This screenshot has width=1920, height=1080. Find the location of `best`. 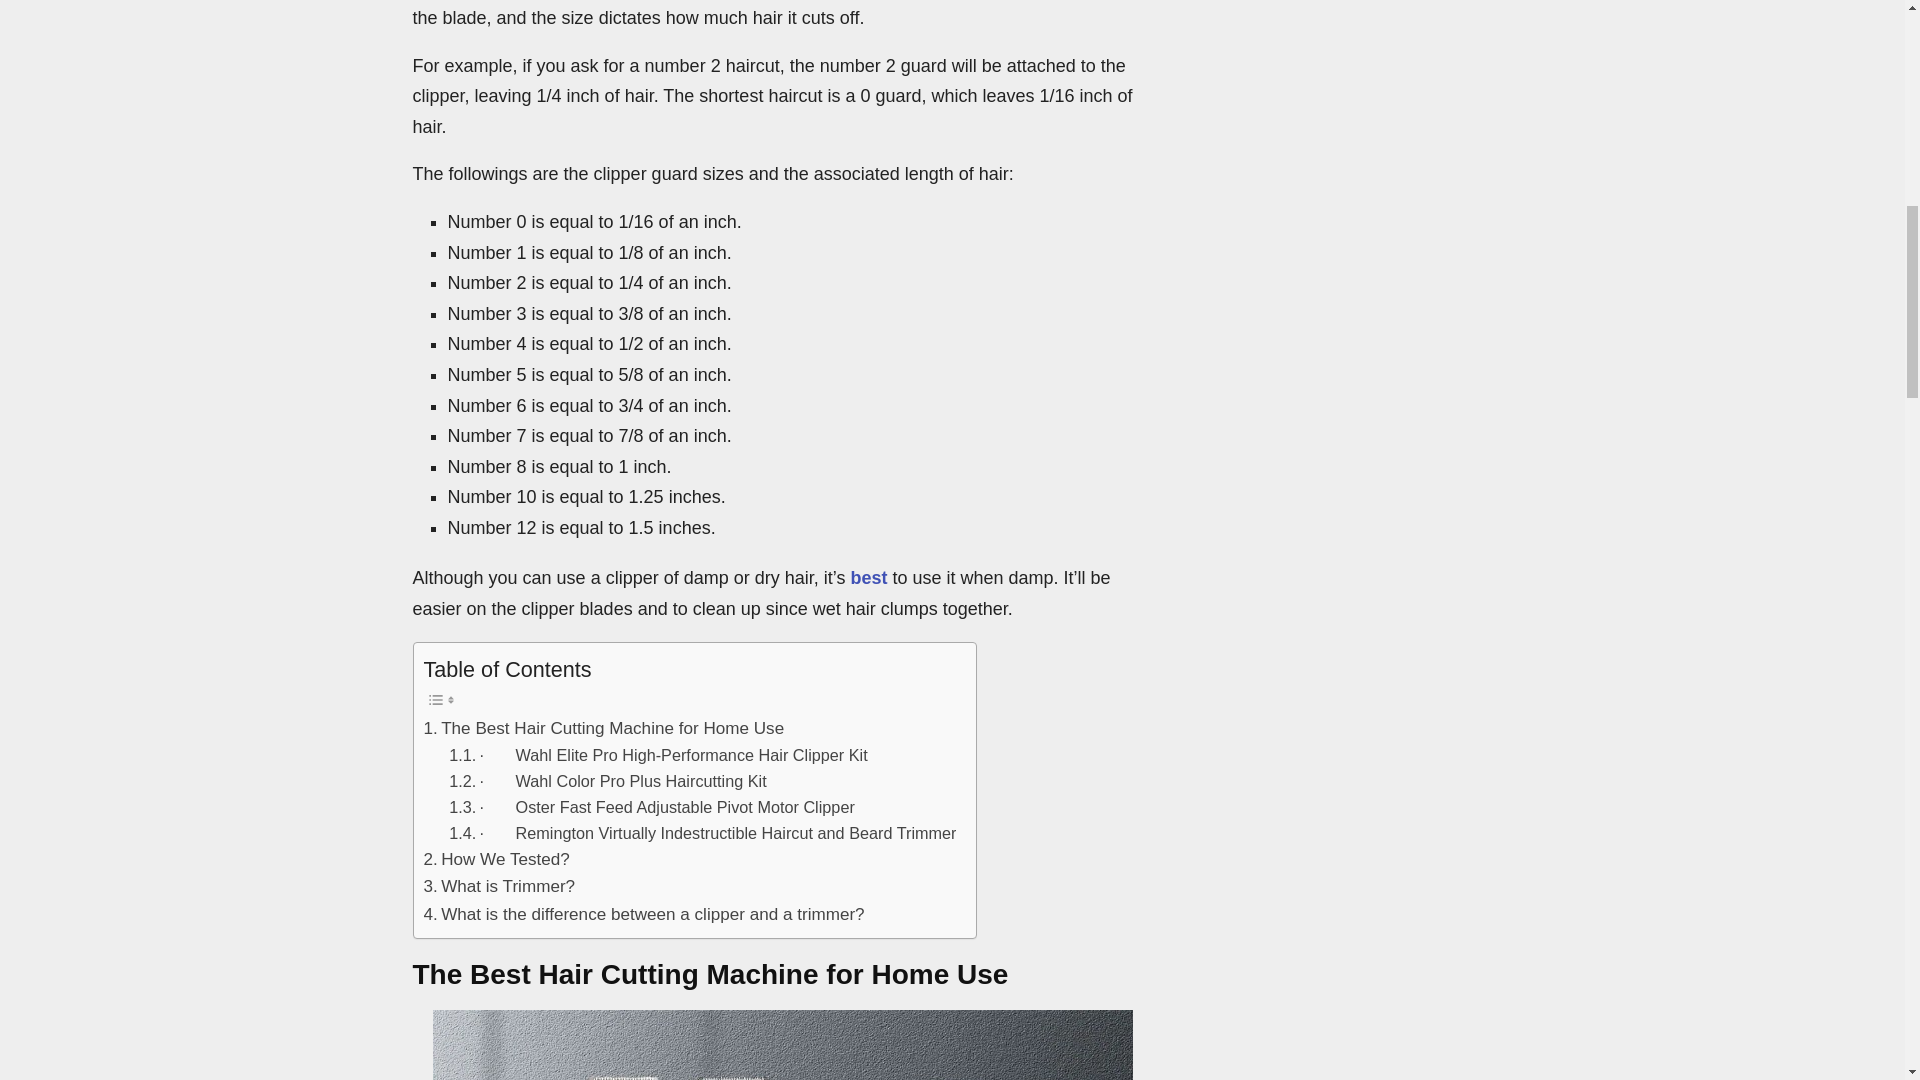

best is located at coordinates (868, 578).